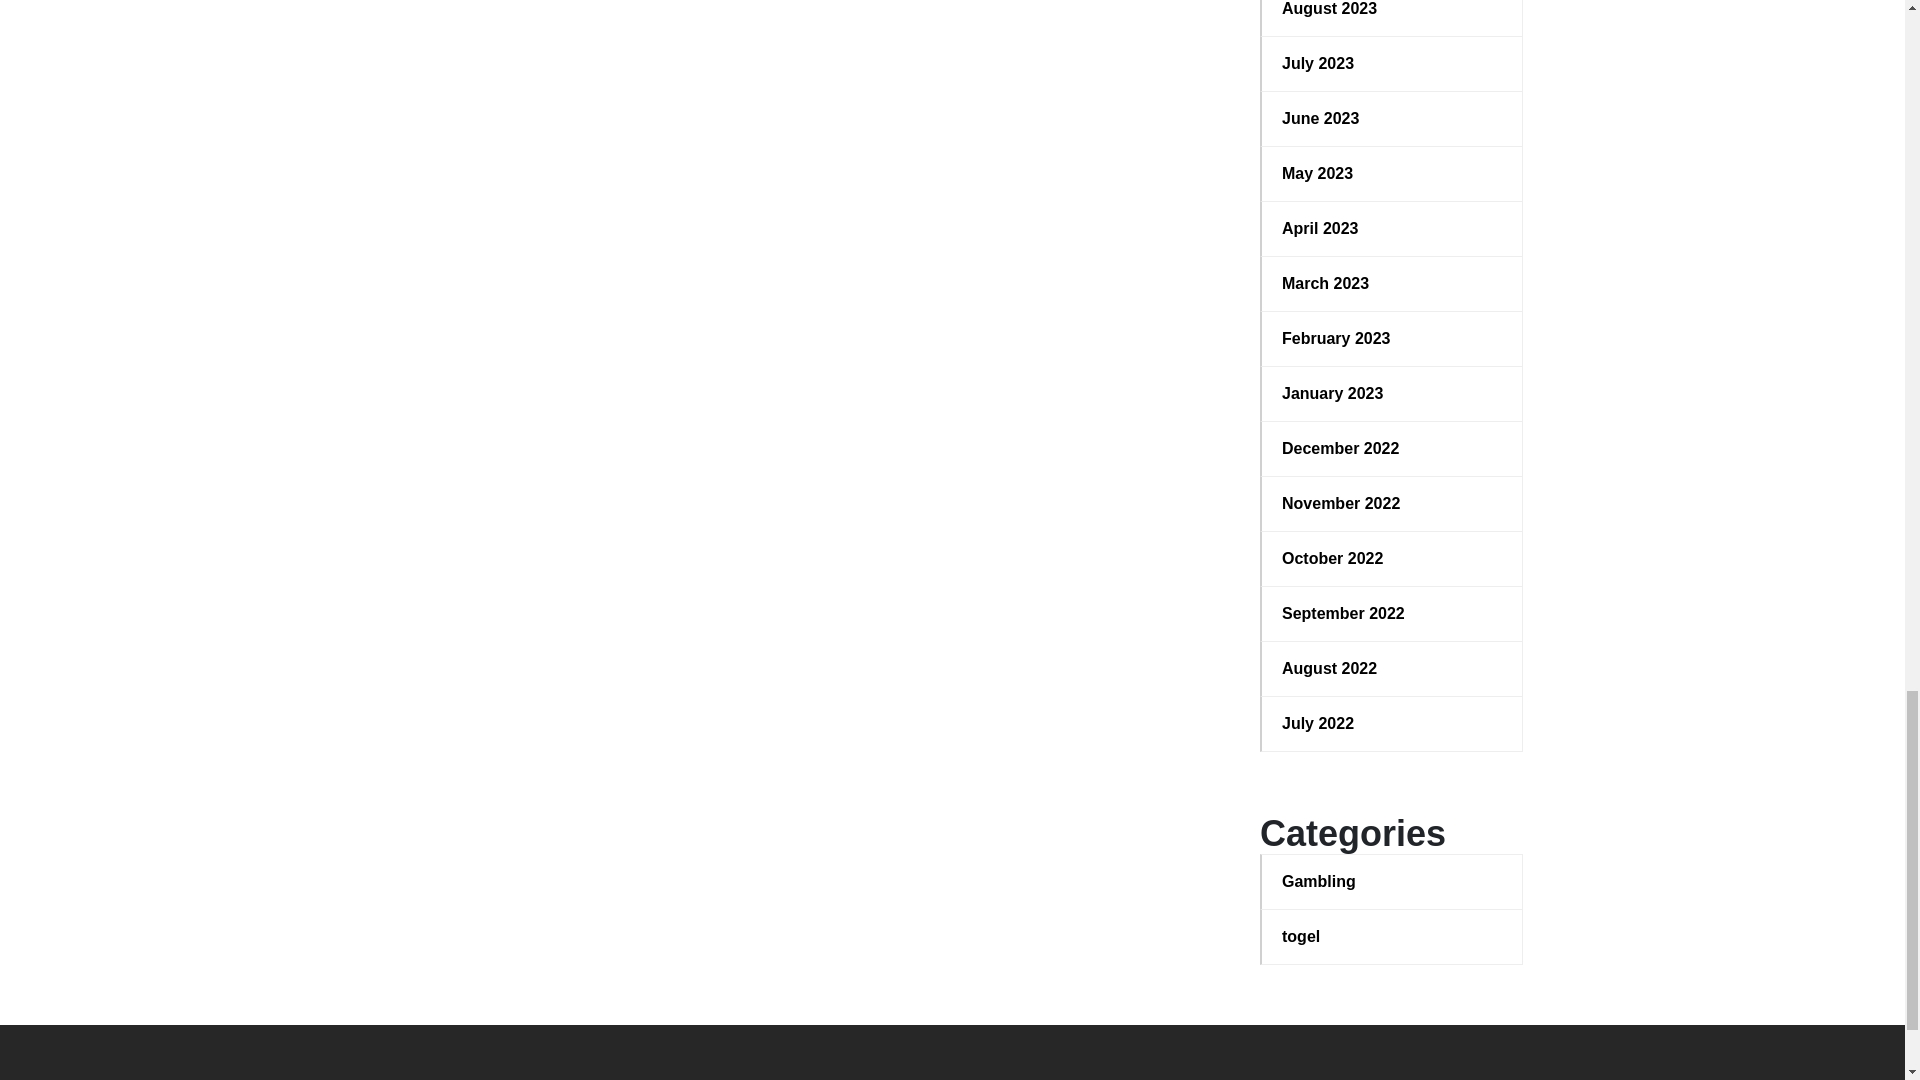  Describe the element at coordinates (1392, 668) in the screenshot. I see `August 2022` at that location.